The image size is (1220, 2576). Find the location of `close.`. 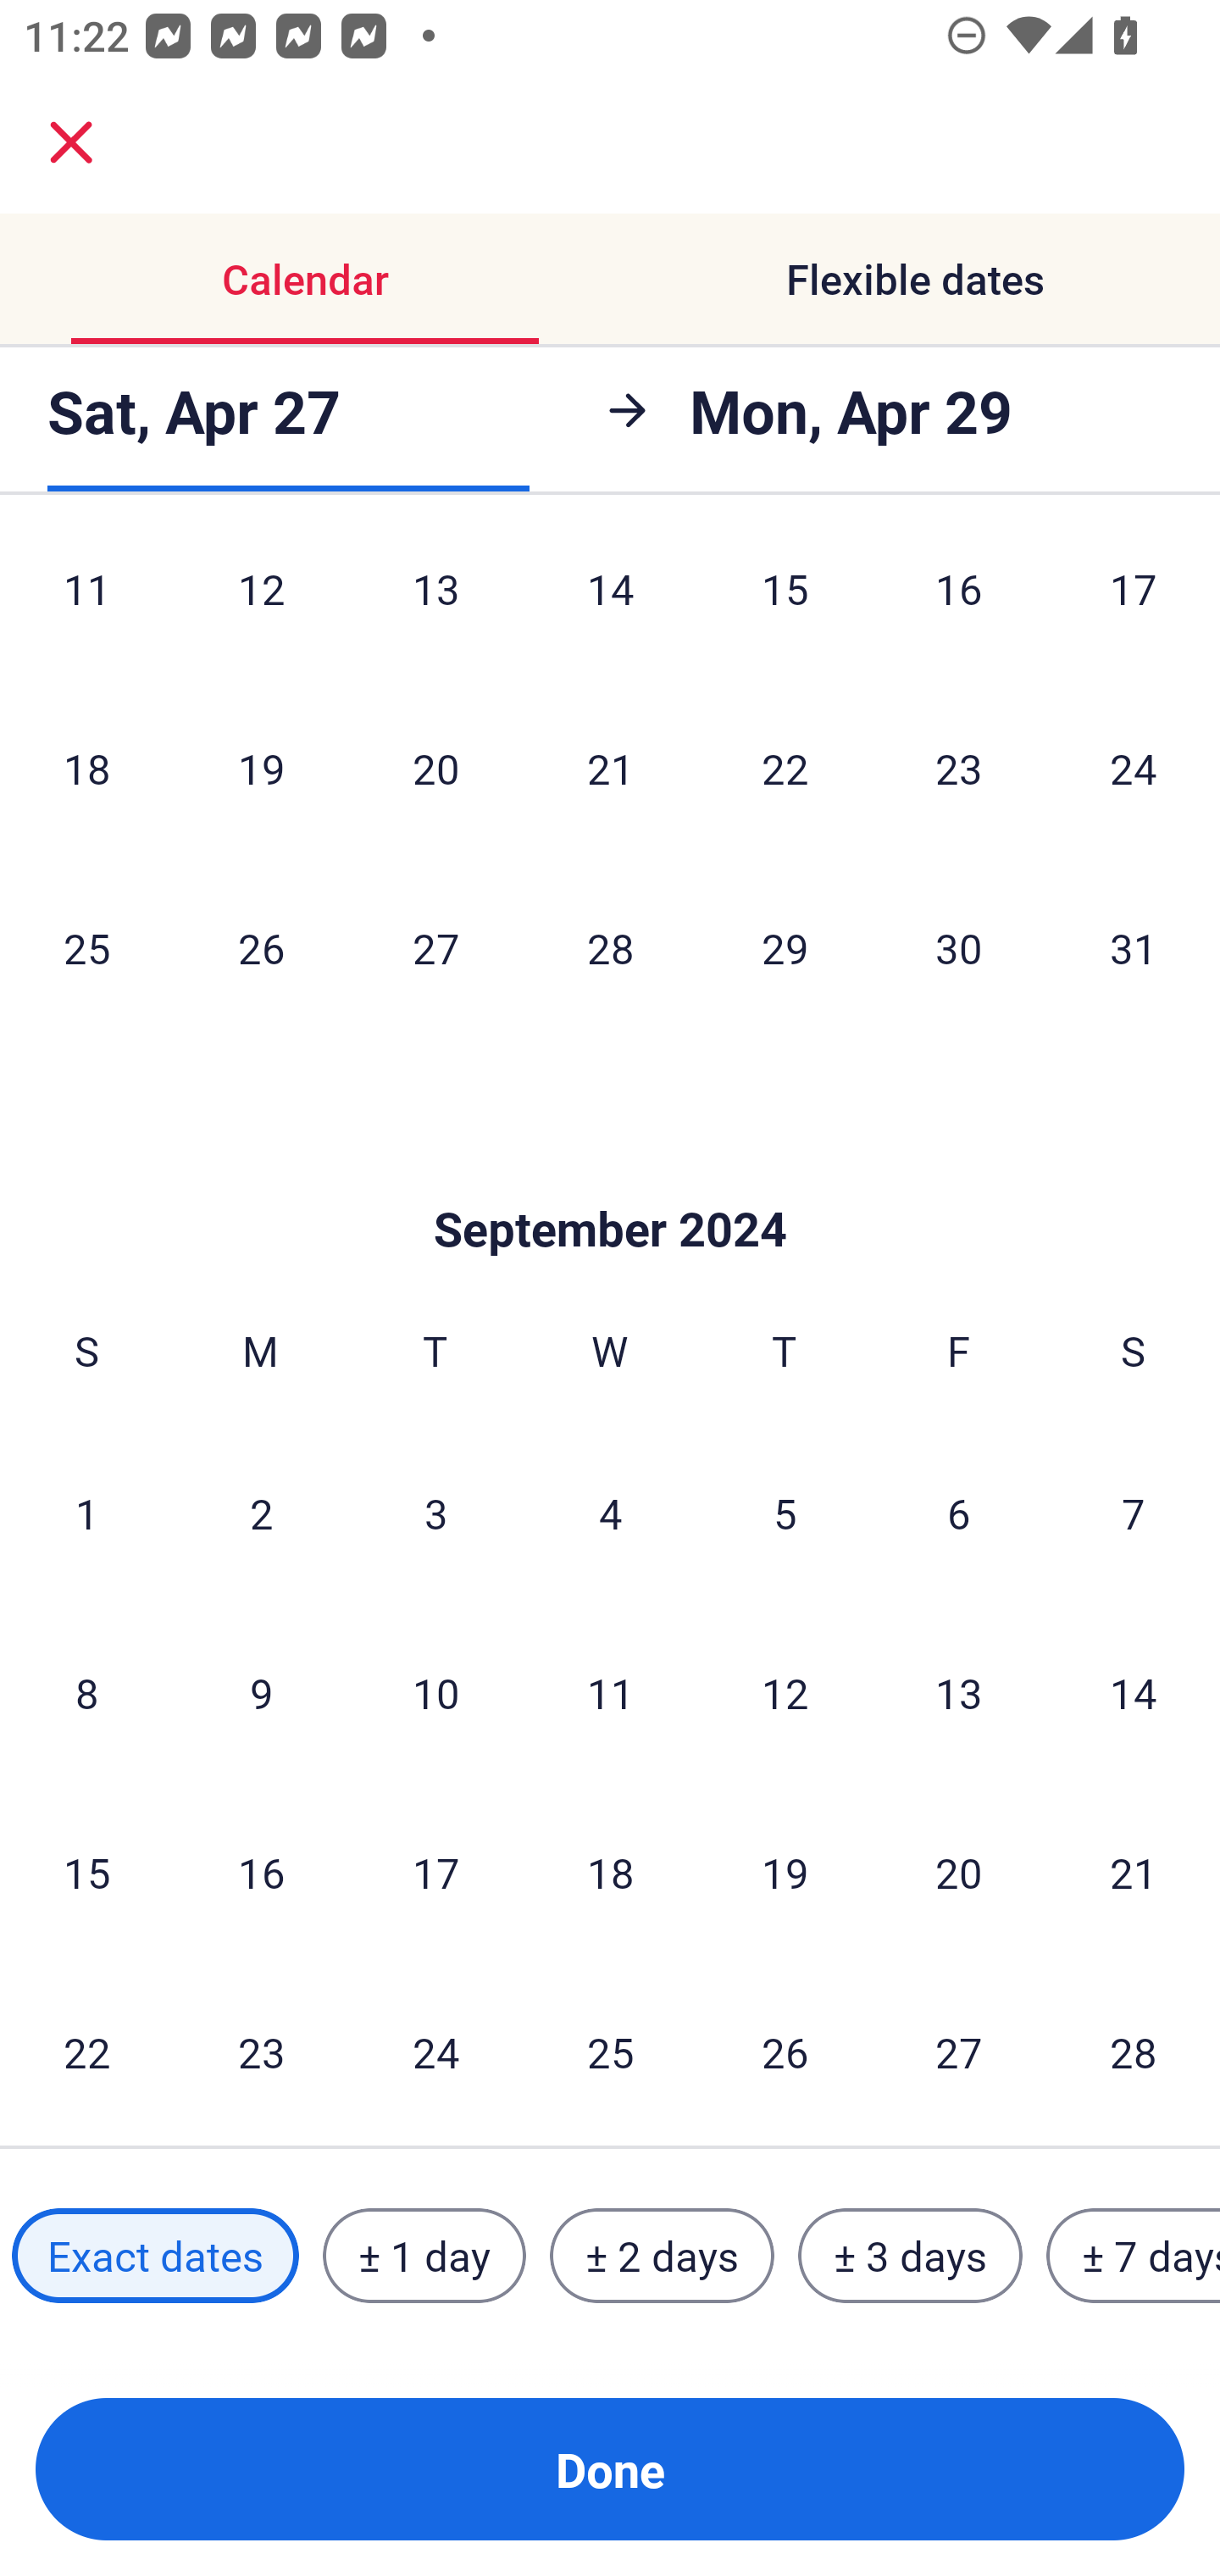

close. is located at coordinates (71, 142).